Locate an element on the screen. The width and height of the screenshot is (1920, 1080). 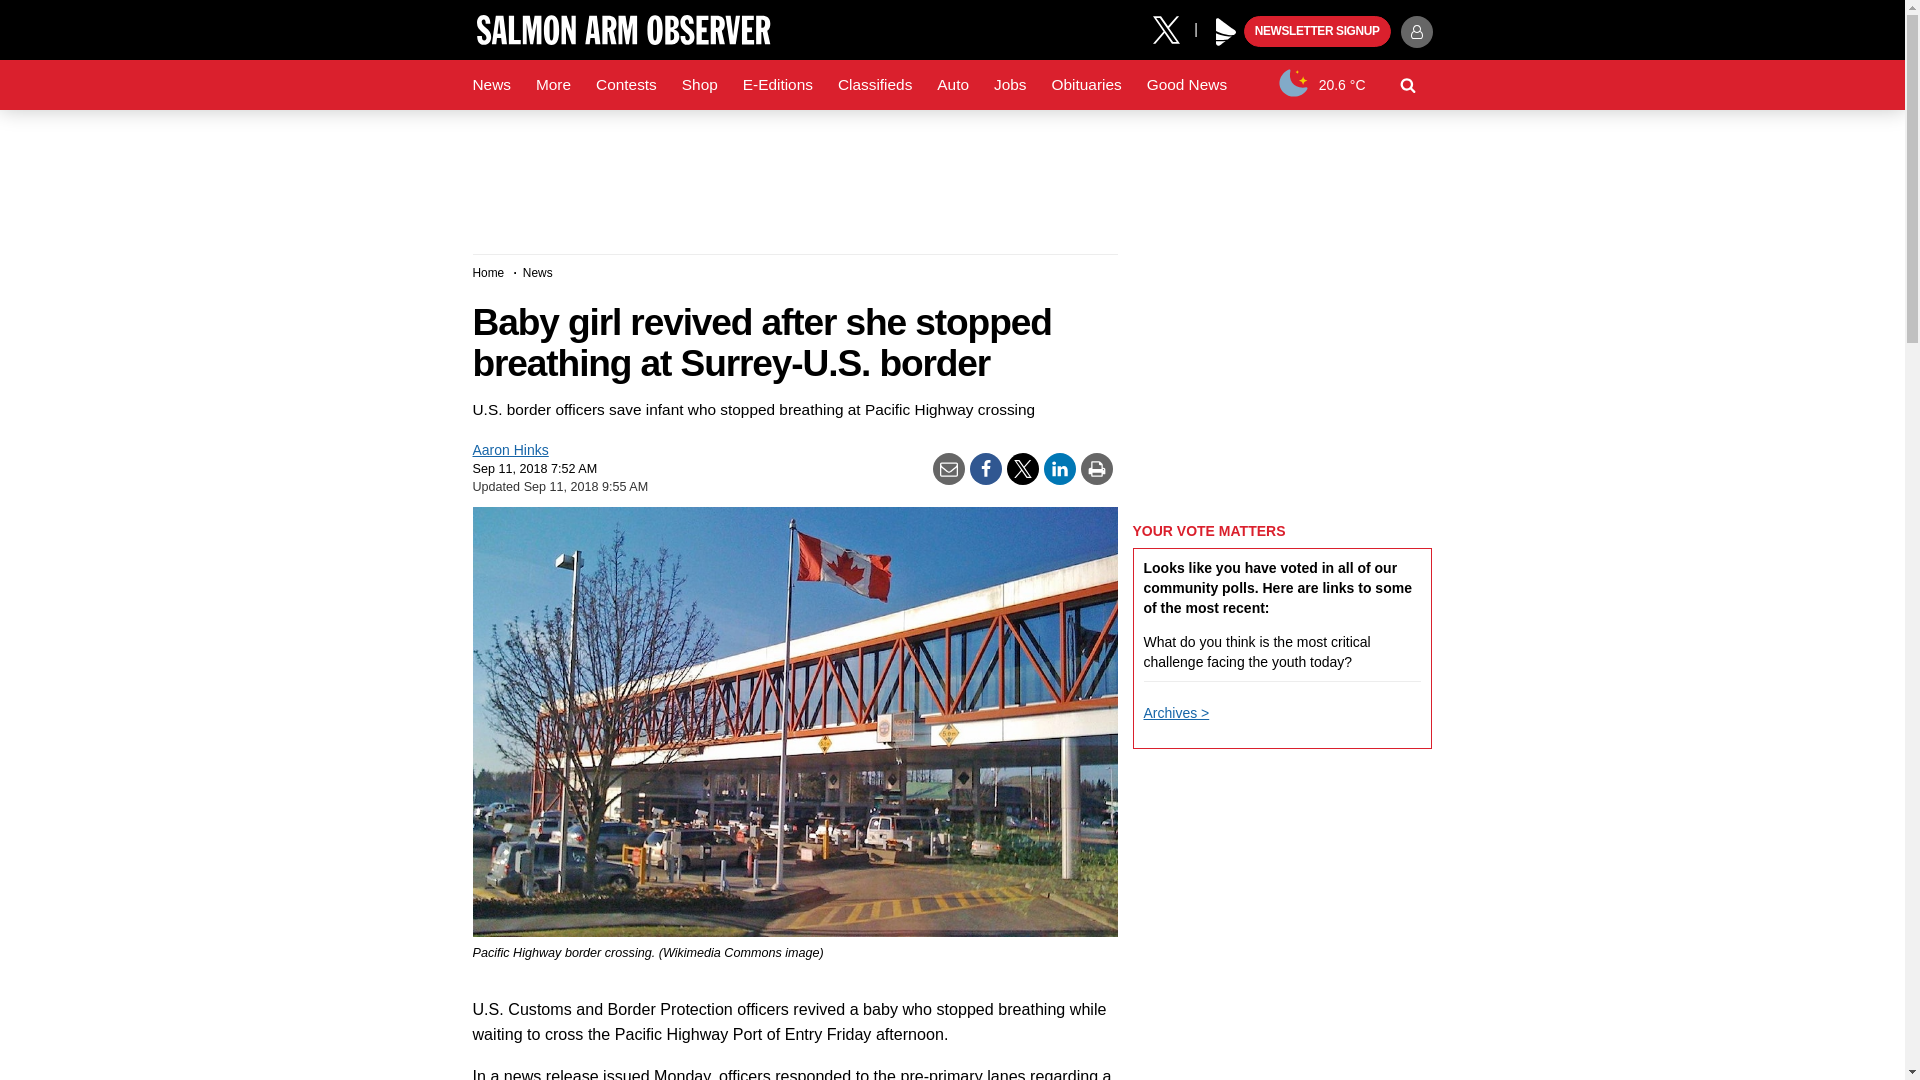
NEWSLETTER SIGNUP is located at coordinates (1317, 32).